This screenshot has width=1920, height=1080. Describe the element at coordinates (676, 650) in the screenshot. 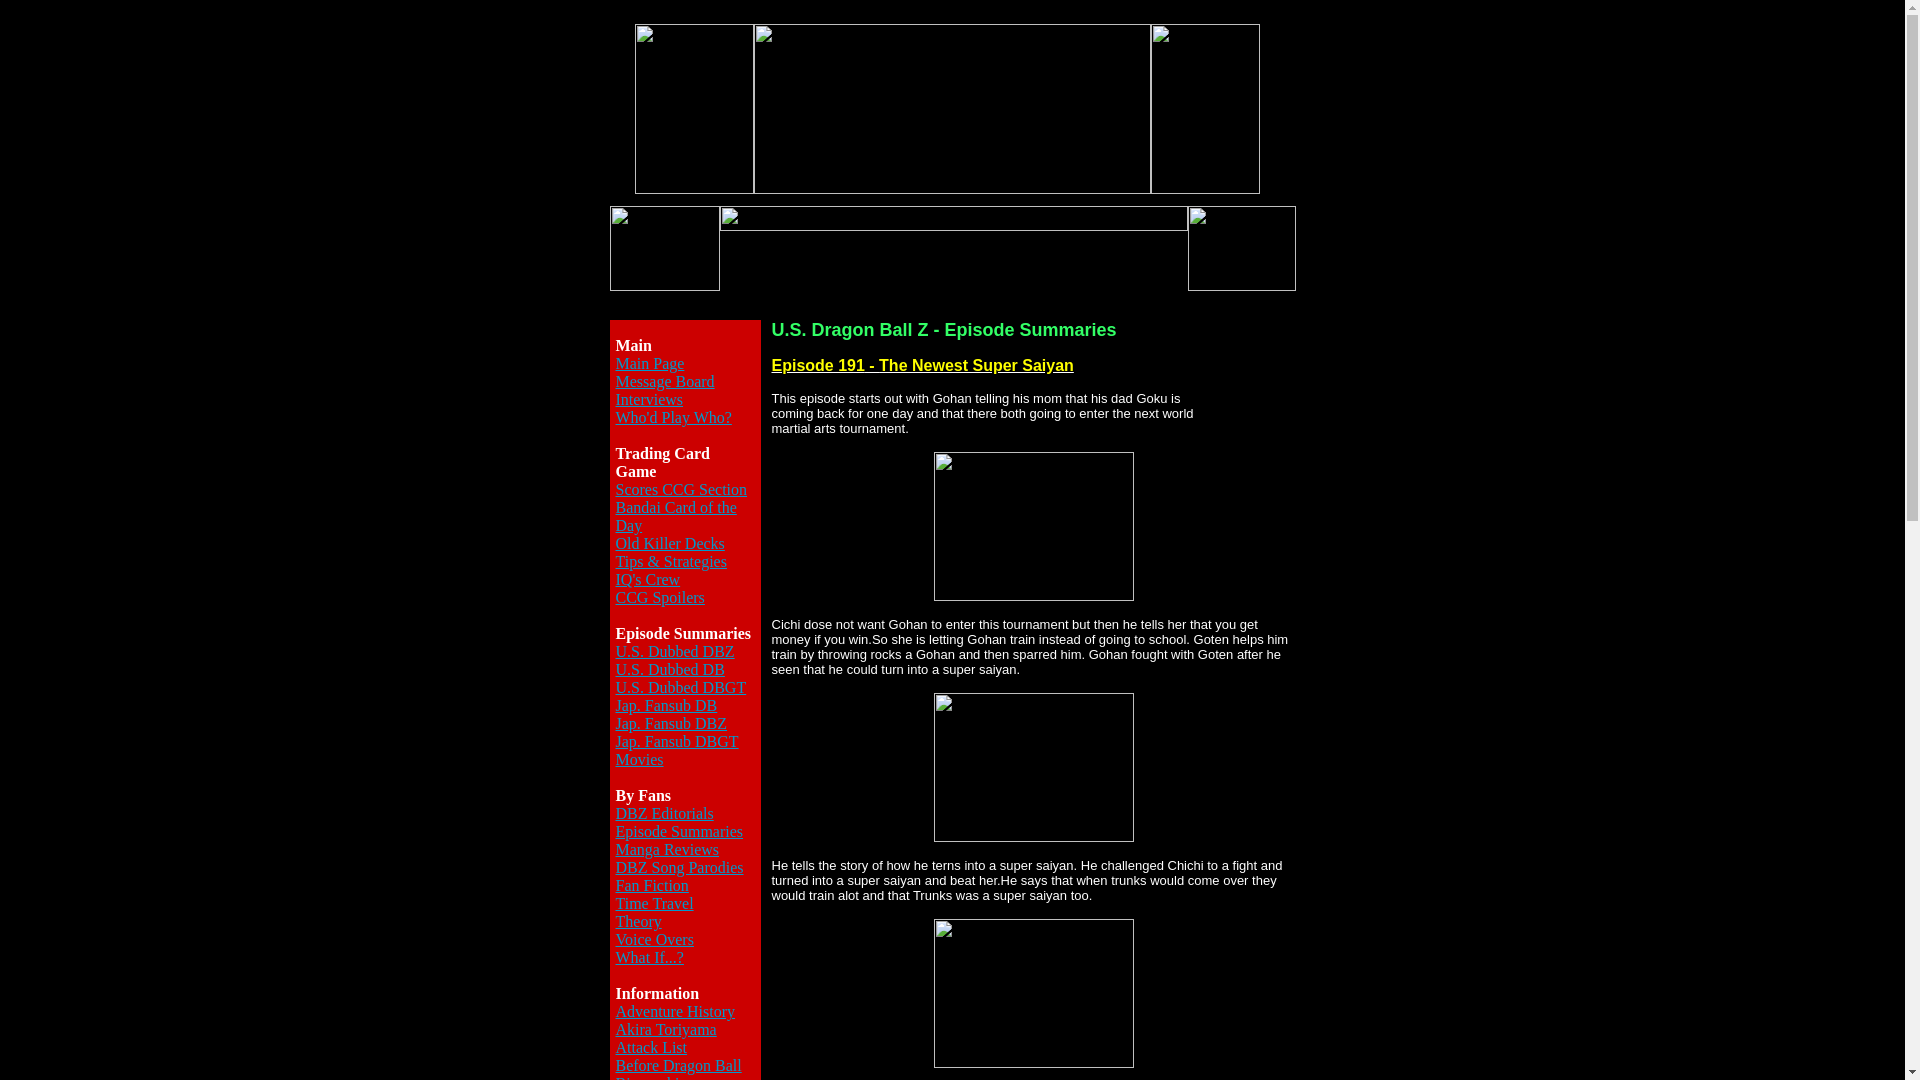

I see `U.S. Dubbed DBZ` at that location.